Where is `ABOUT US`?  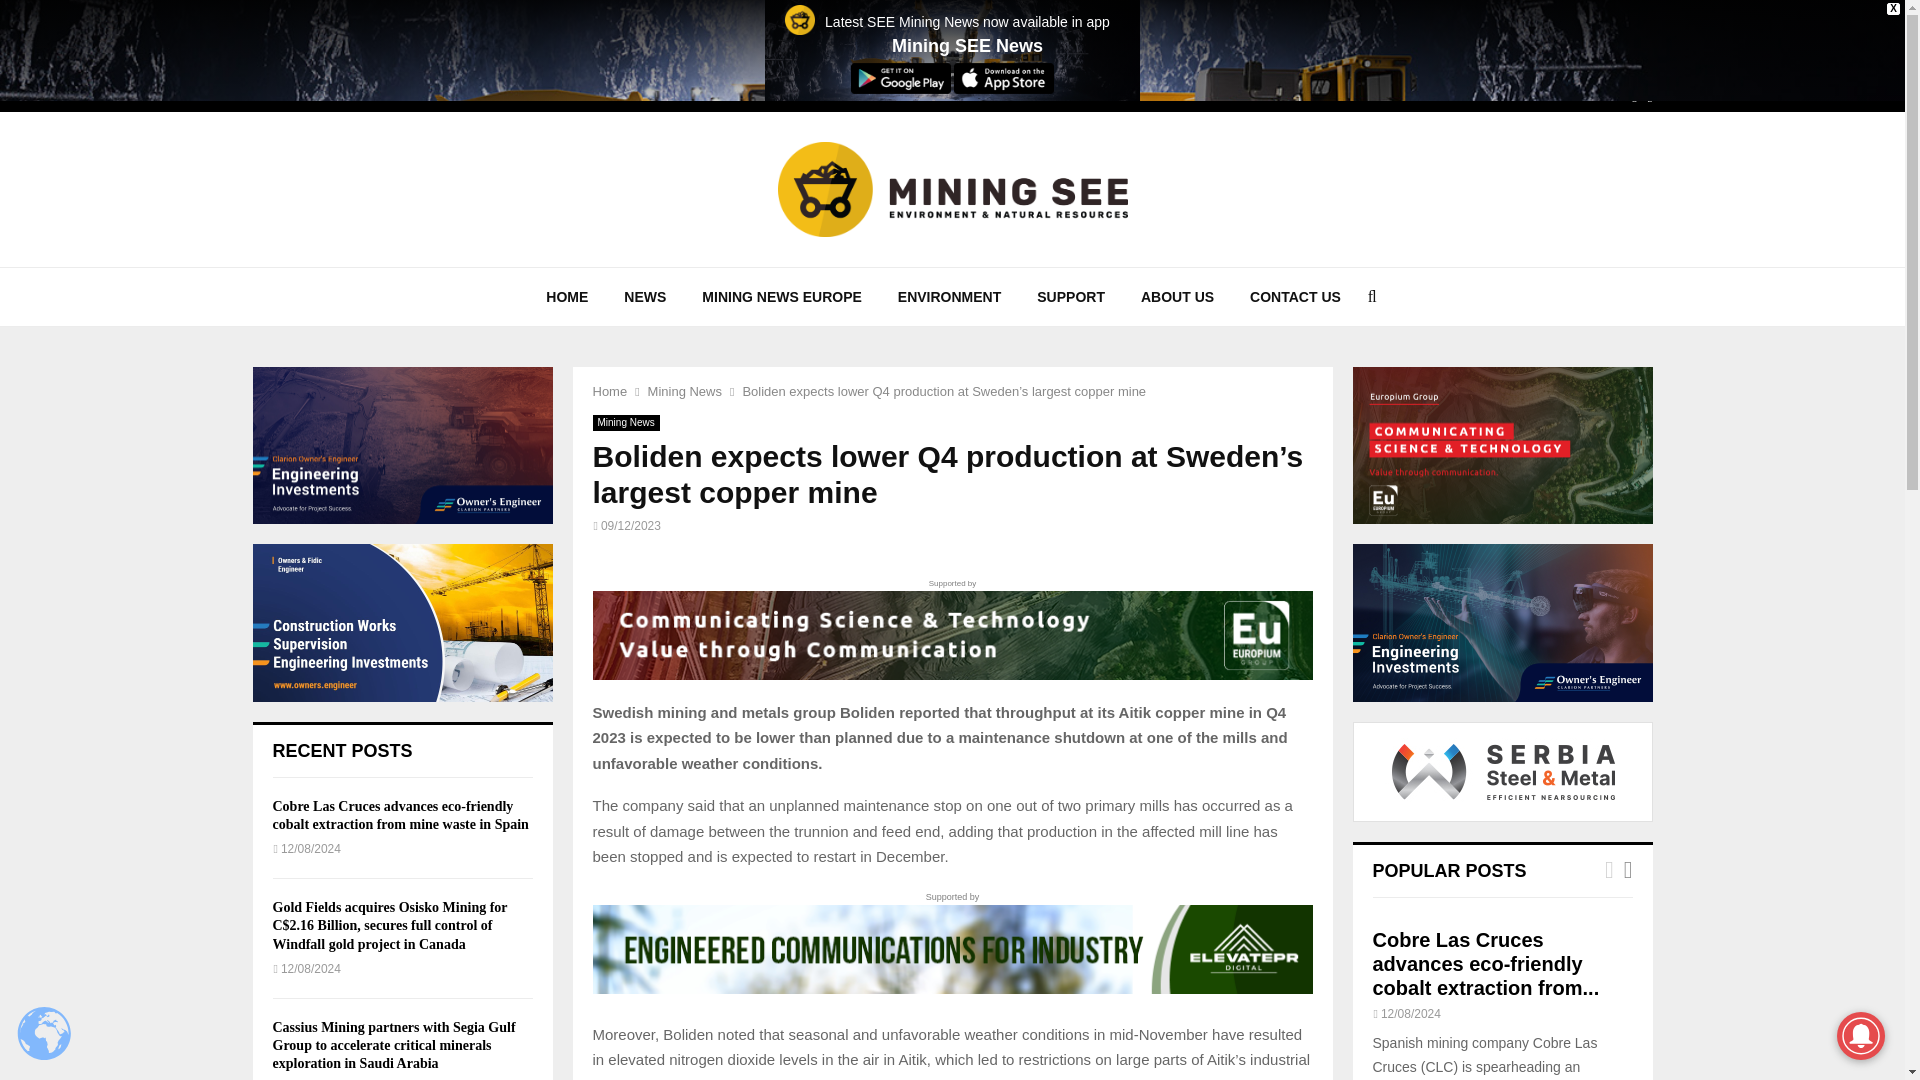 ABOUT US is located at coordinates (1178, 296).